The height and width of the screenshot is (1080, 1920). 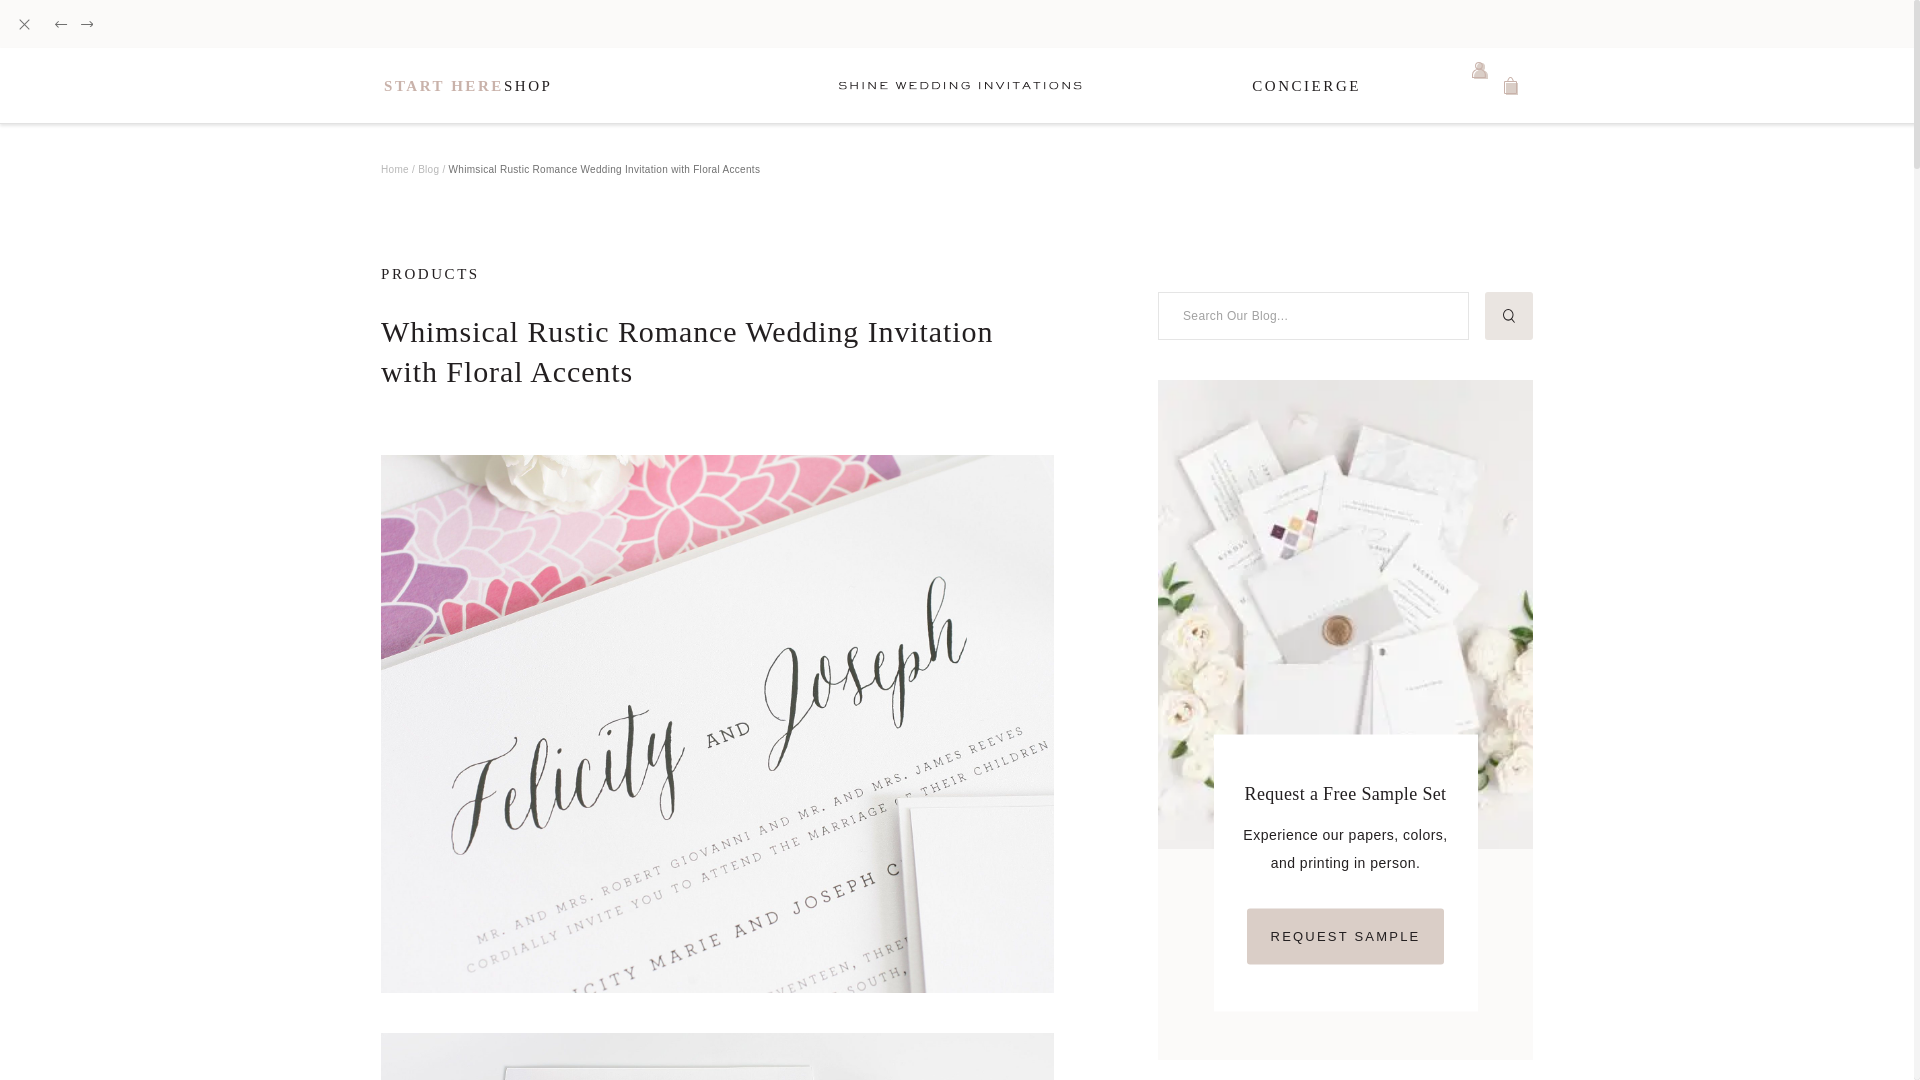 I want to click on SHOP, so click(x=528, y=86).